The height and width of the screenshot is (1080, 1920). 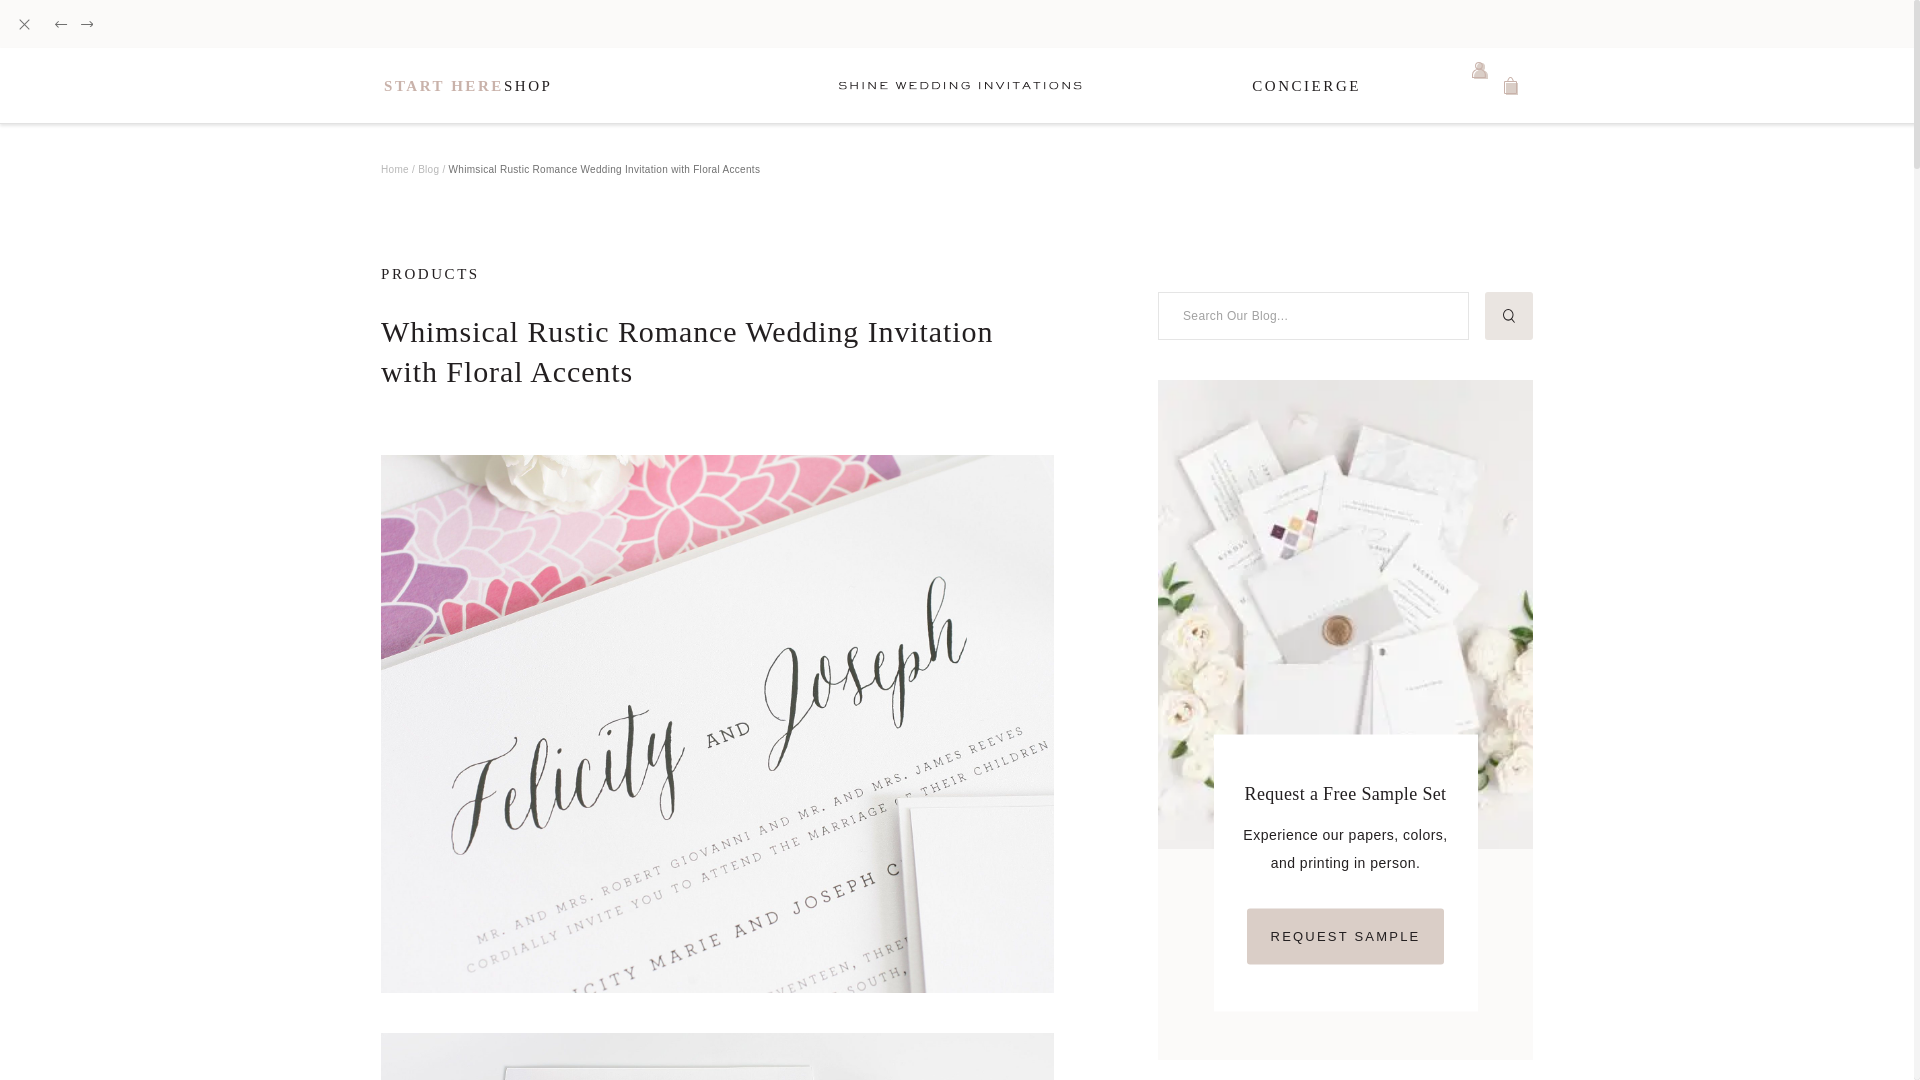 I want to click on SHOP, so click(x=528, y=86).